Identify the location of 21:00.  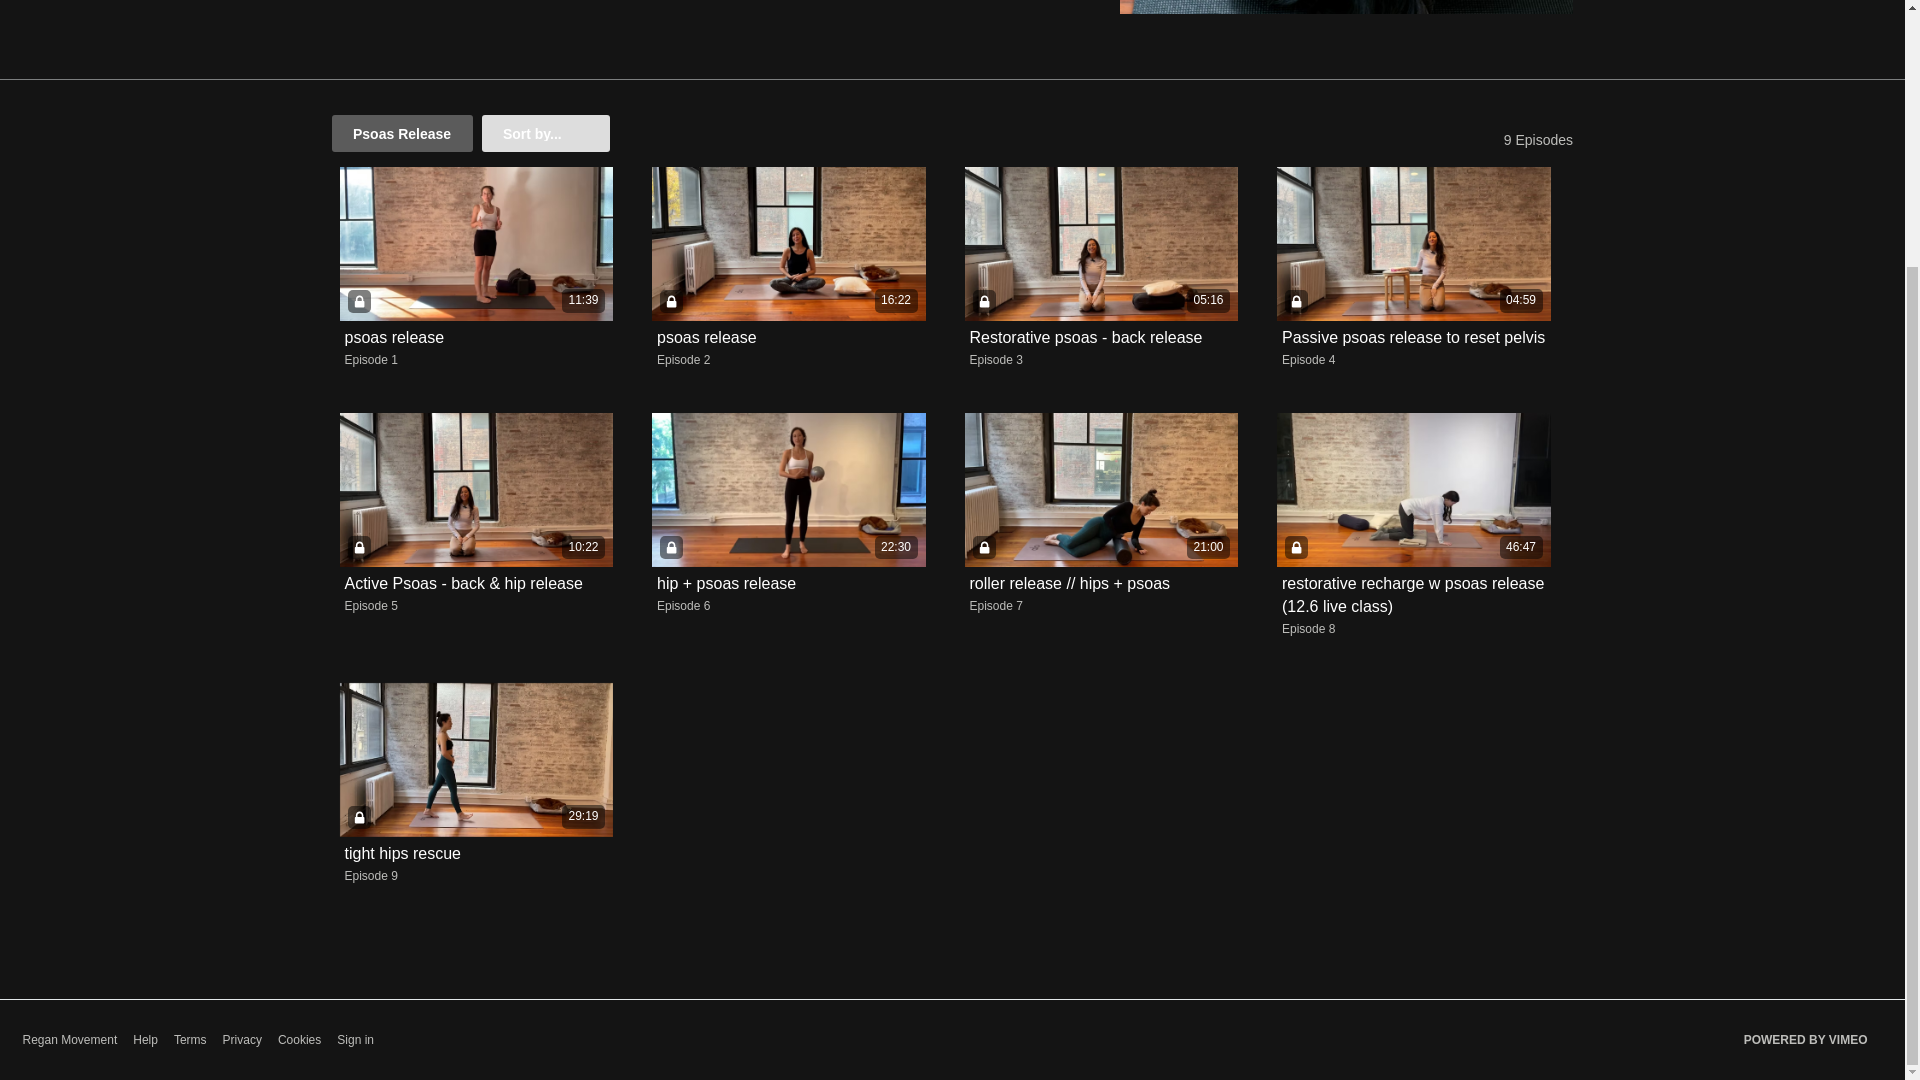
(1100, 490).